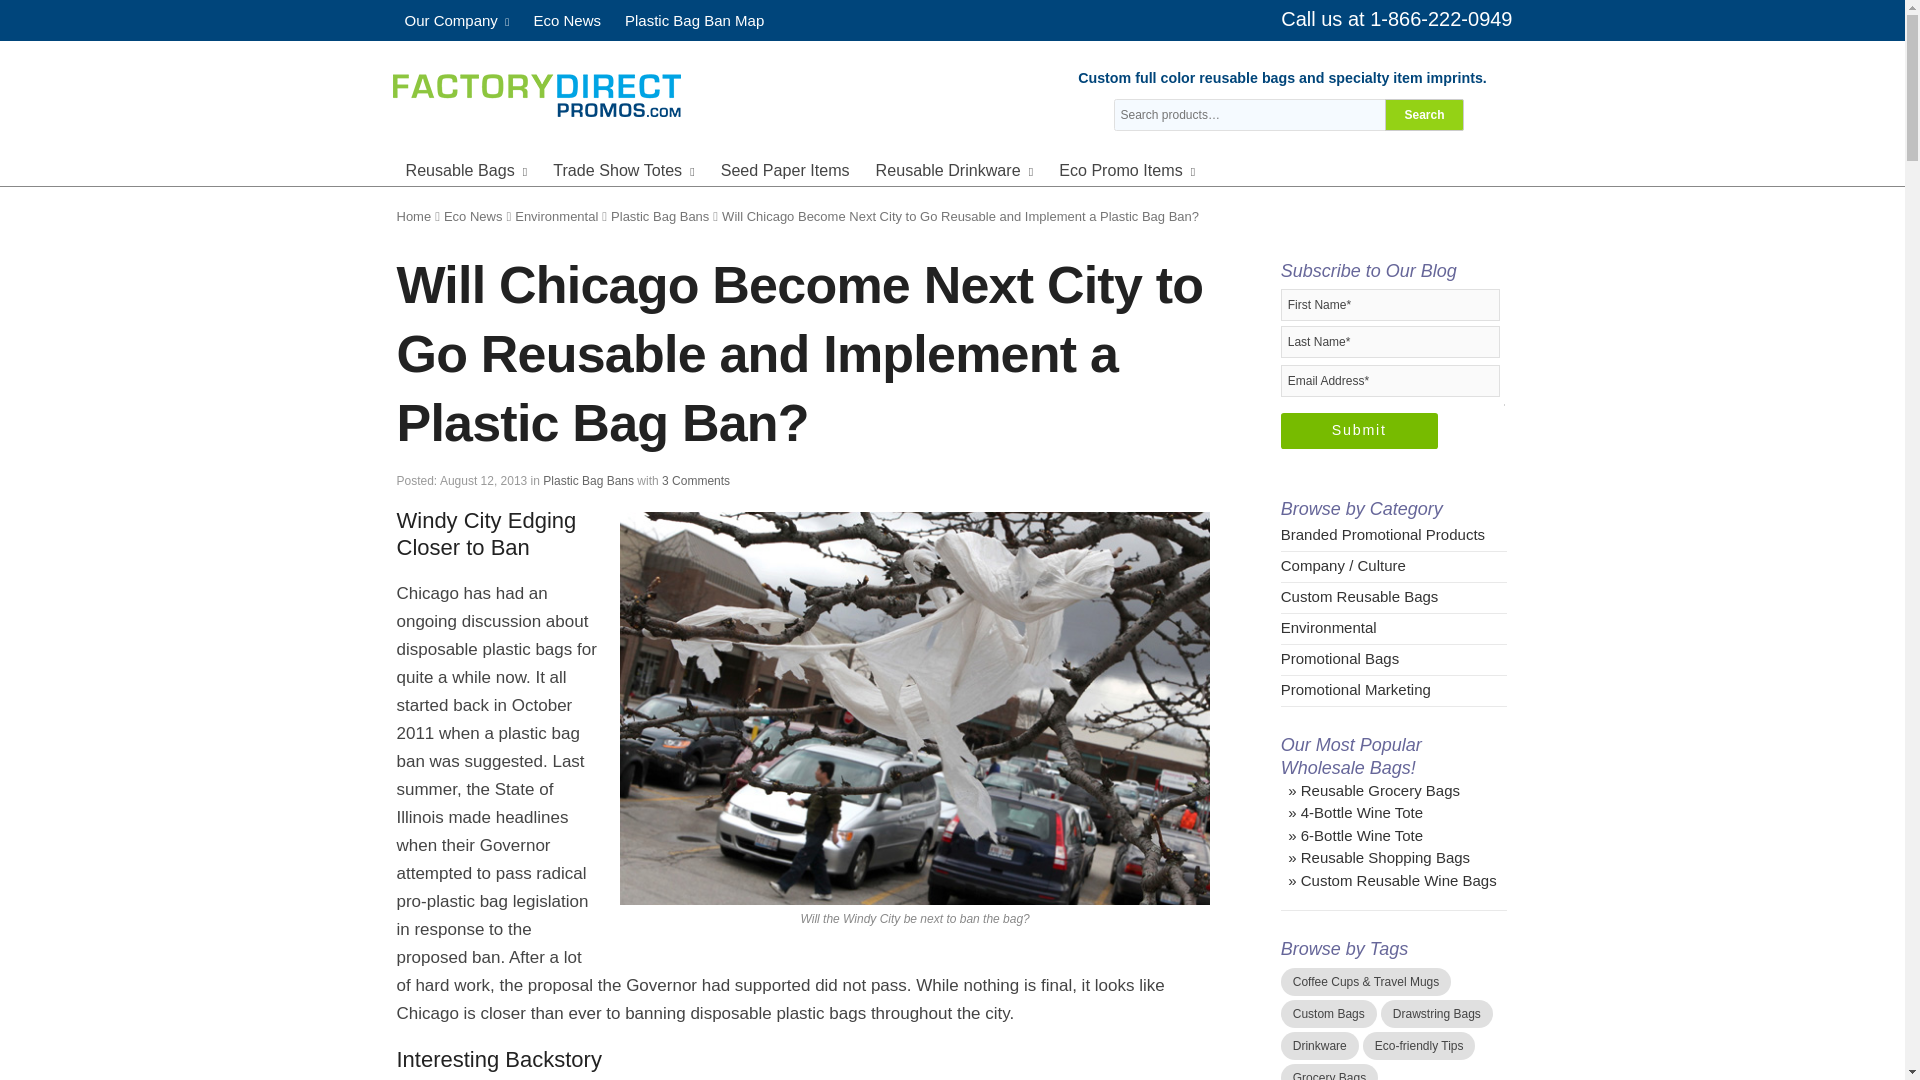 The width and height of the screenshot is (1920, 1080). Describe the element at coordinates (473, 216) in the screenshot. I see `Eco News` at that location.